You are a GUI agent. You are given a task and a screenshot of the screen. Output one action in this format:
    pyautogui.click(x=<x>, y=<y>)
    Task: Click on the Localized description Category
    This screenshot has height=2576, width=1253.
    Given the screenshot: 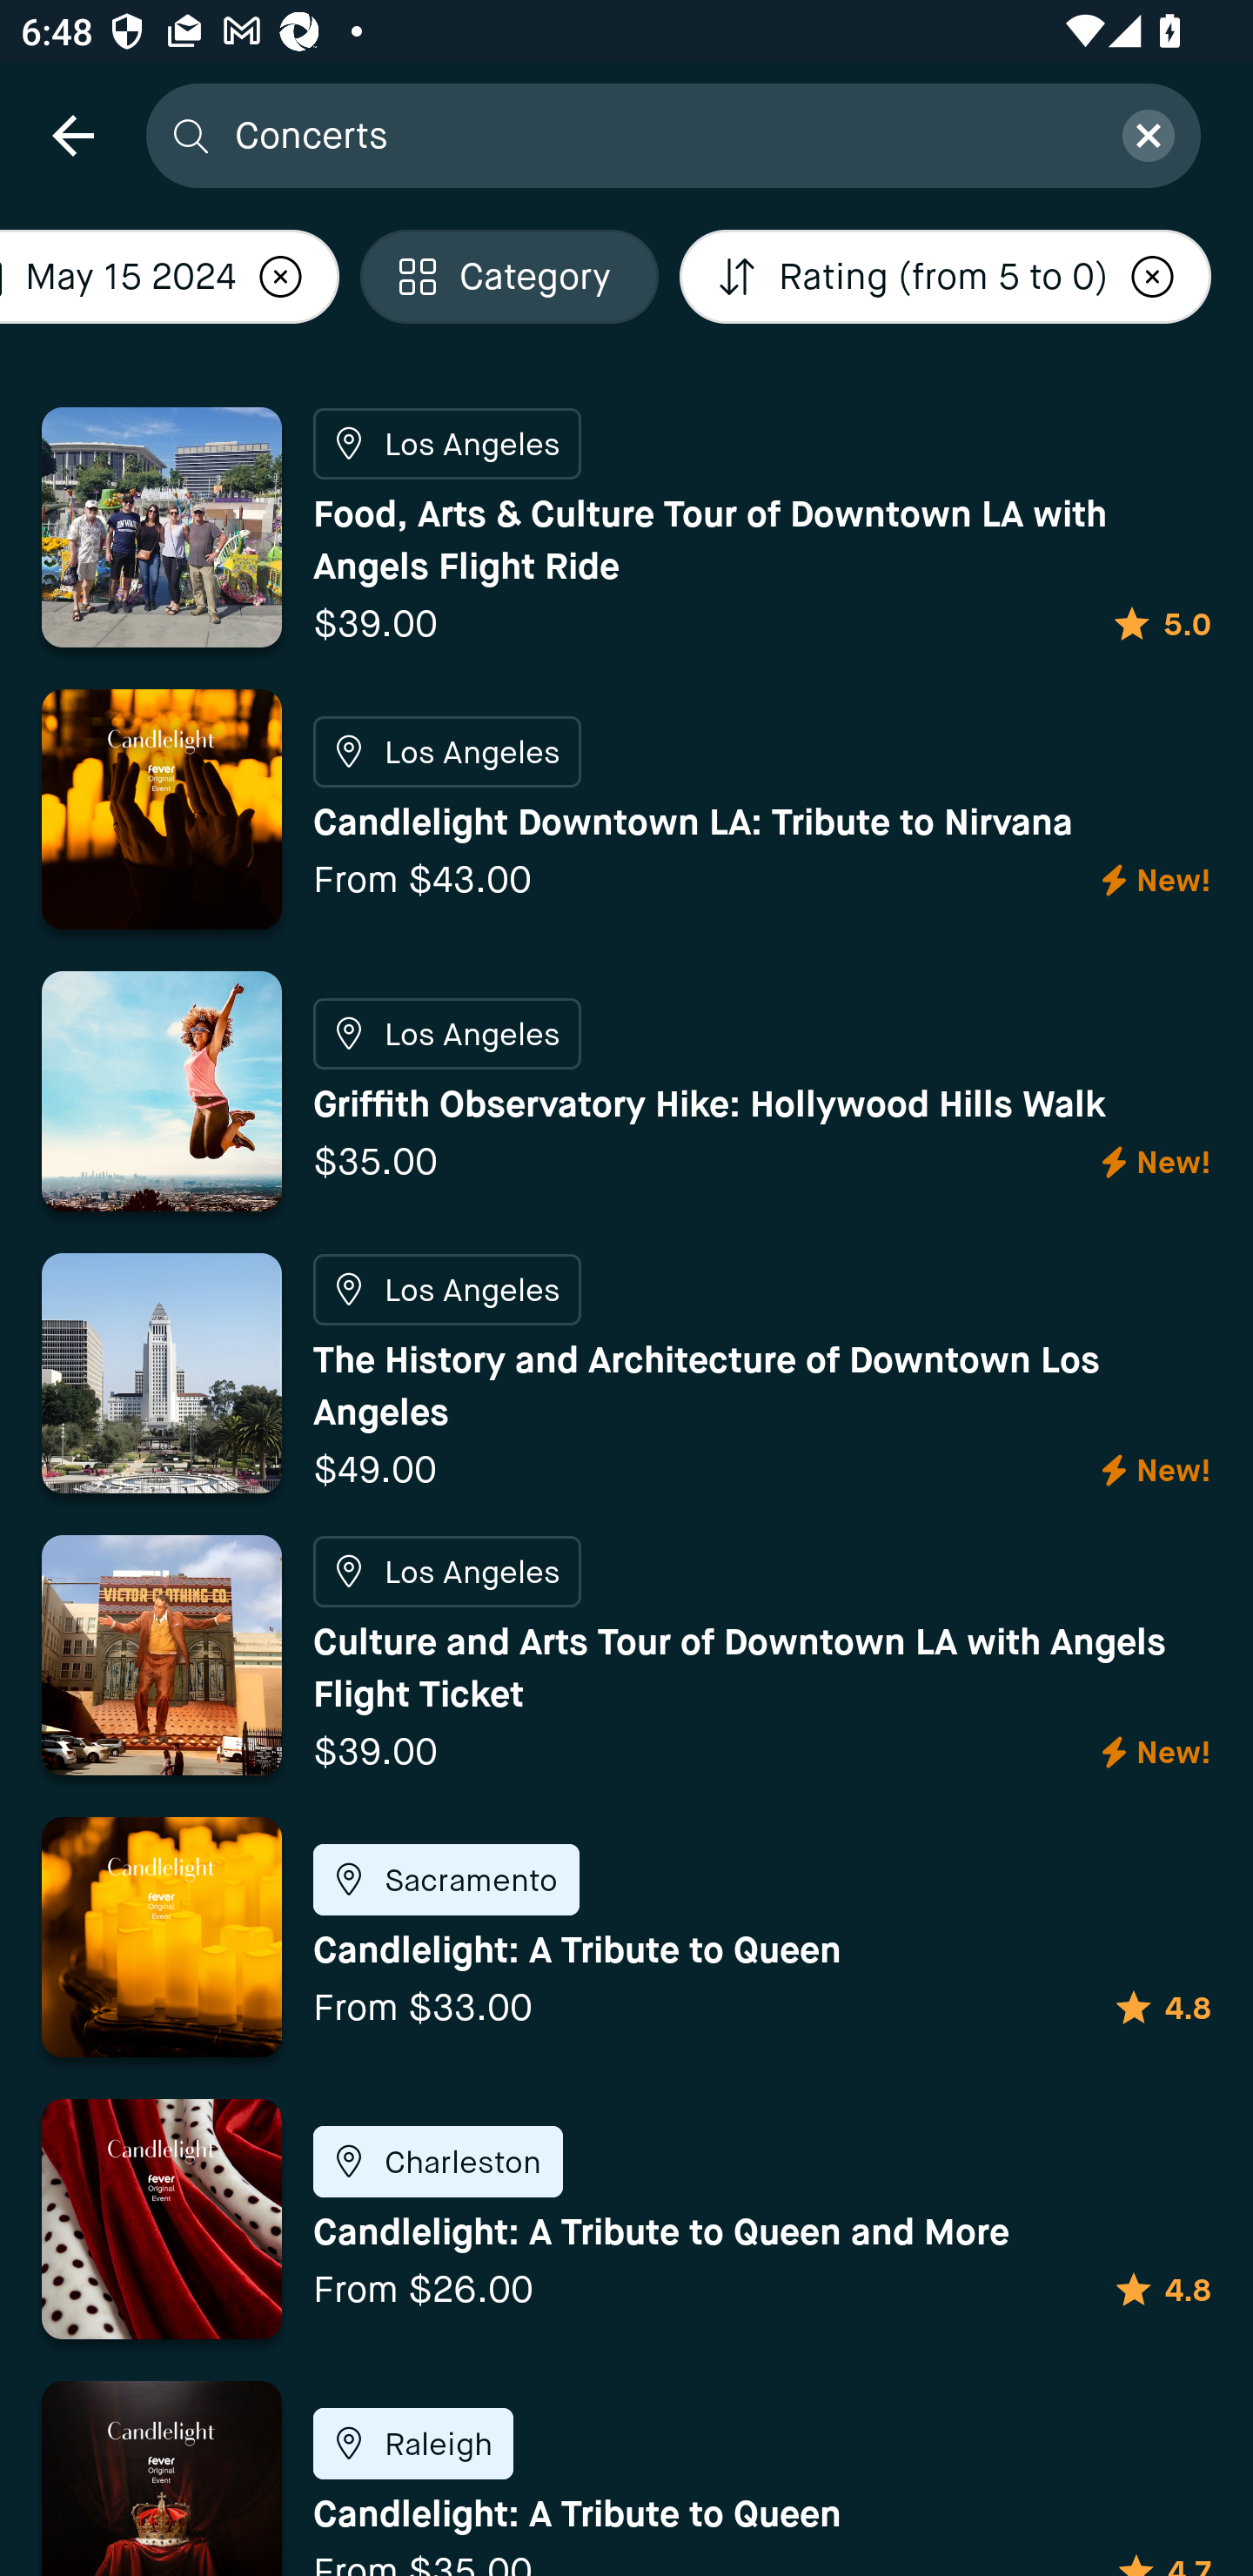 What is the action you would take?
    pyautogui.click(x=510, y=277)
    